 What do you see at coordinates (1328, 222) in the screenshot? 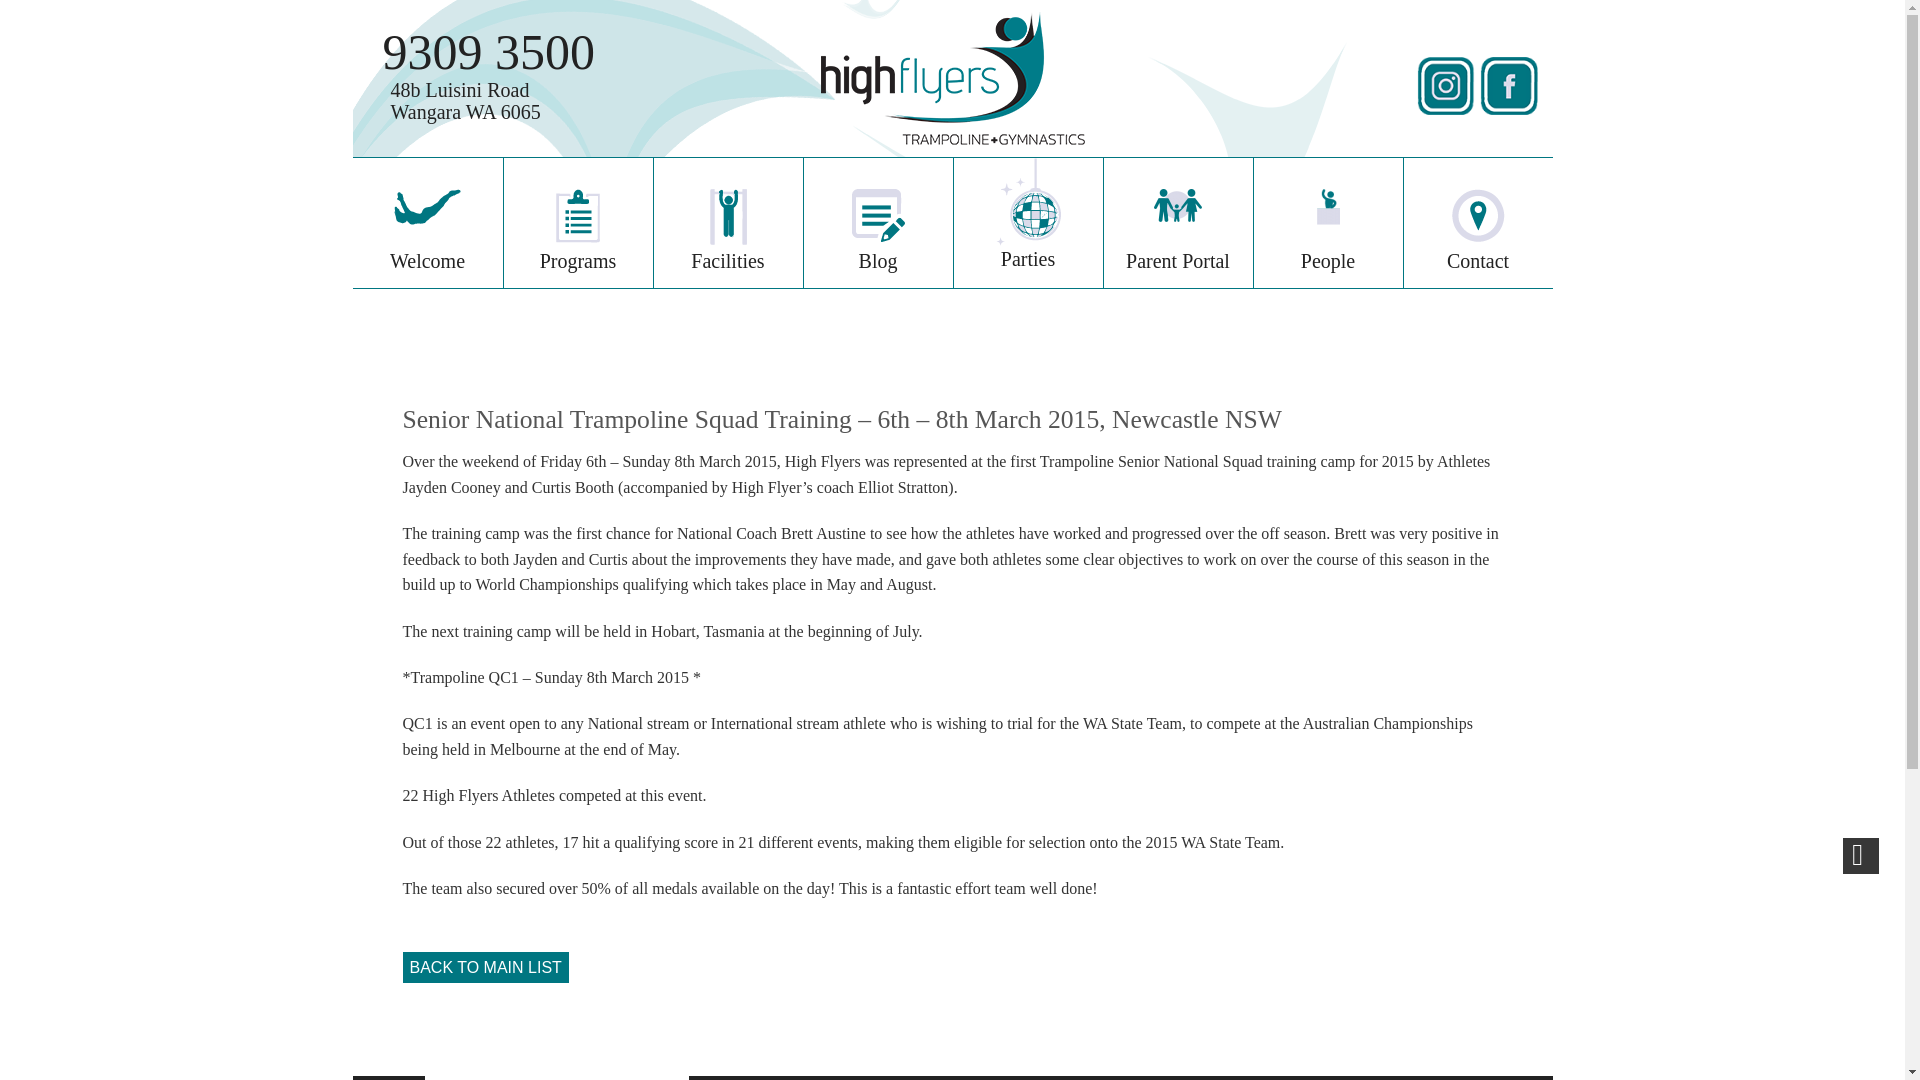
I see `People` at bounding box center [1328, 222].